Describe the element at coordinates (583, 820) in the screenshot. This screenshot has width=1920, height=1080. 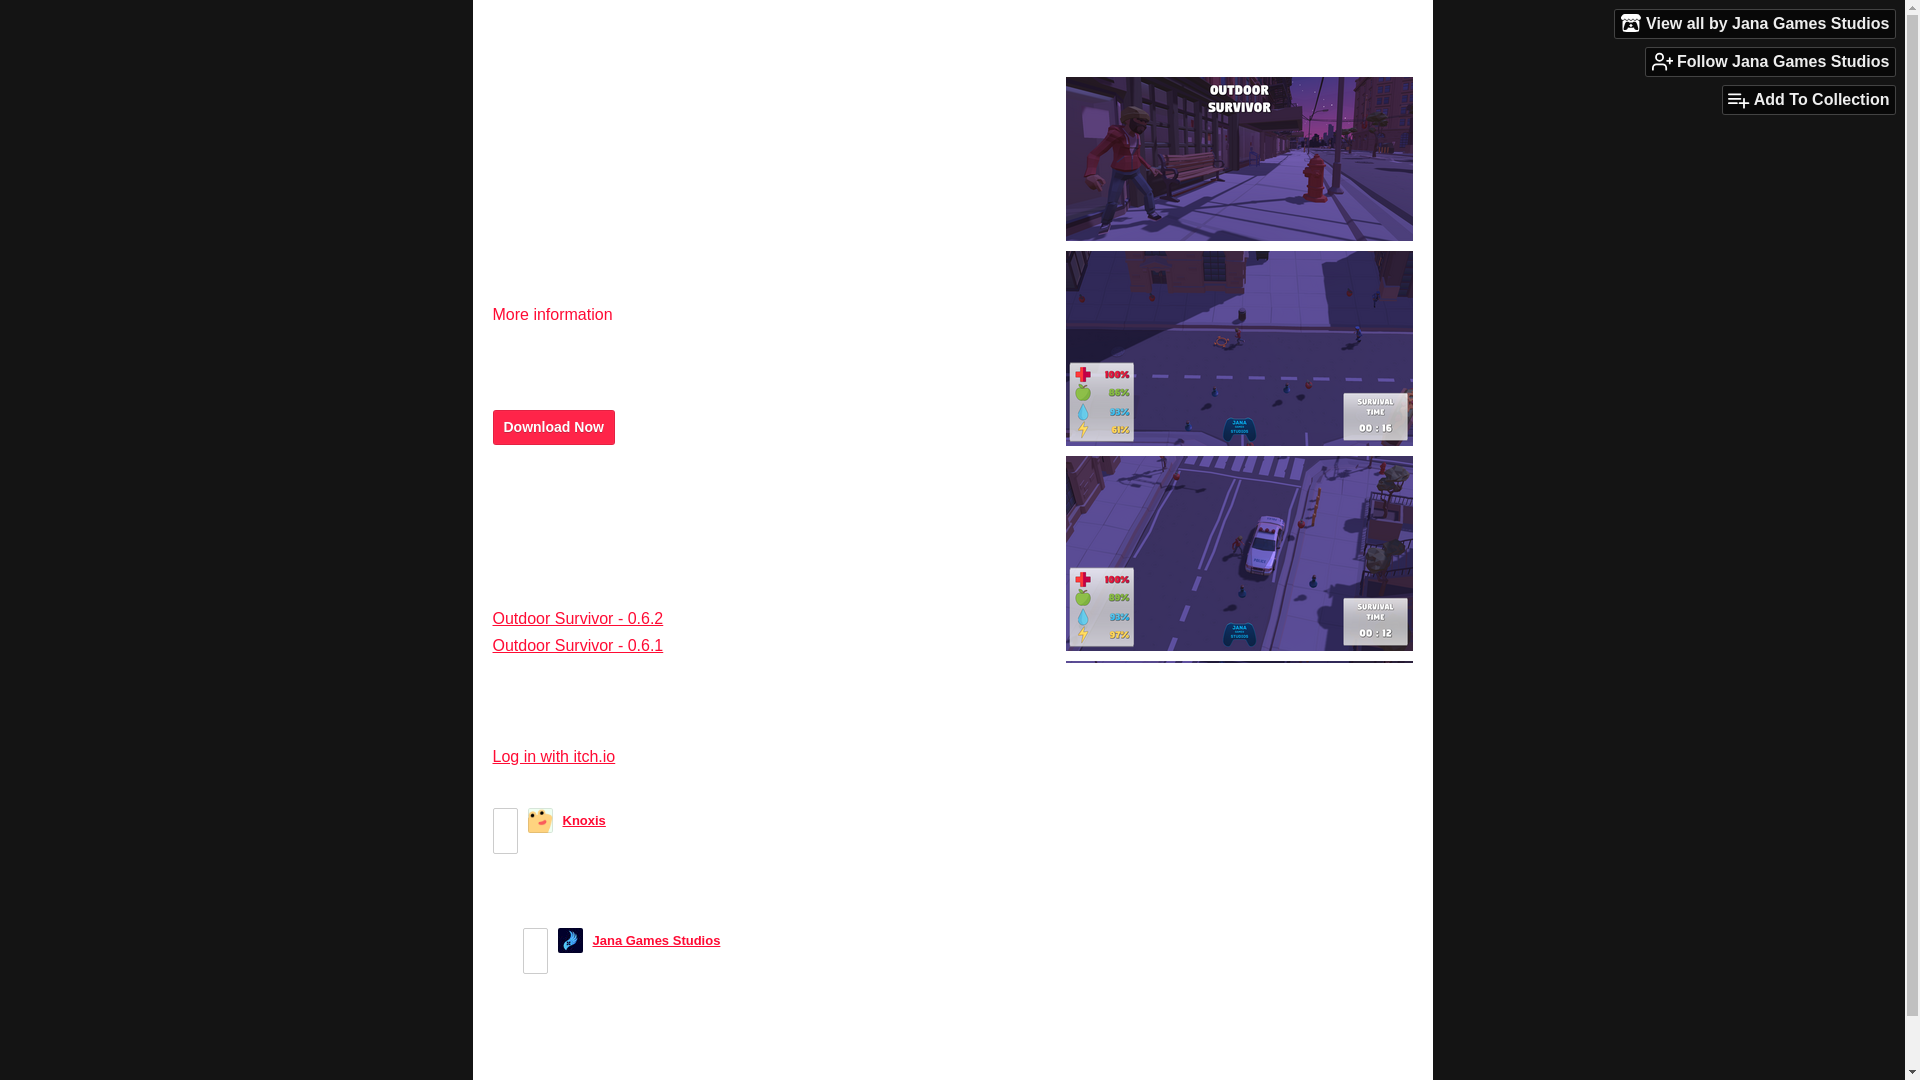
I see `Knoxis` at that location.